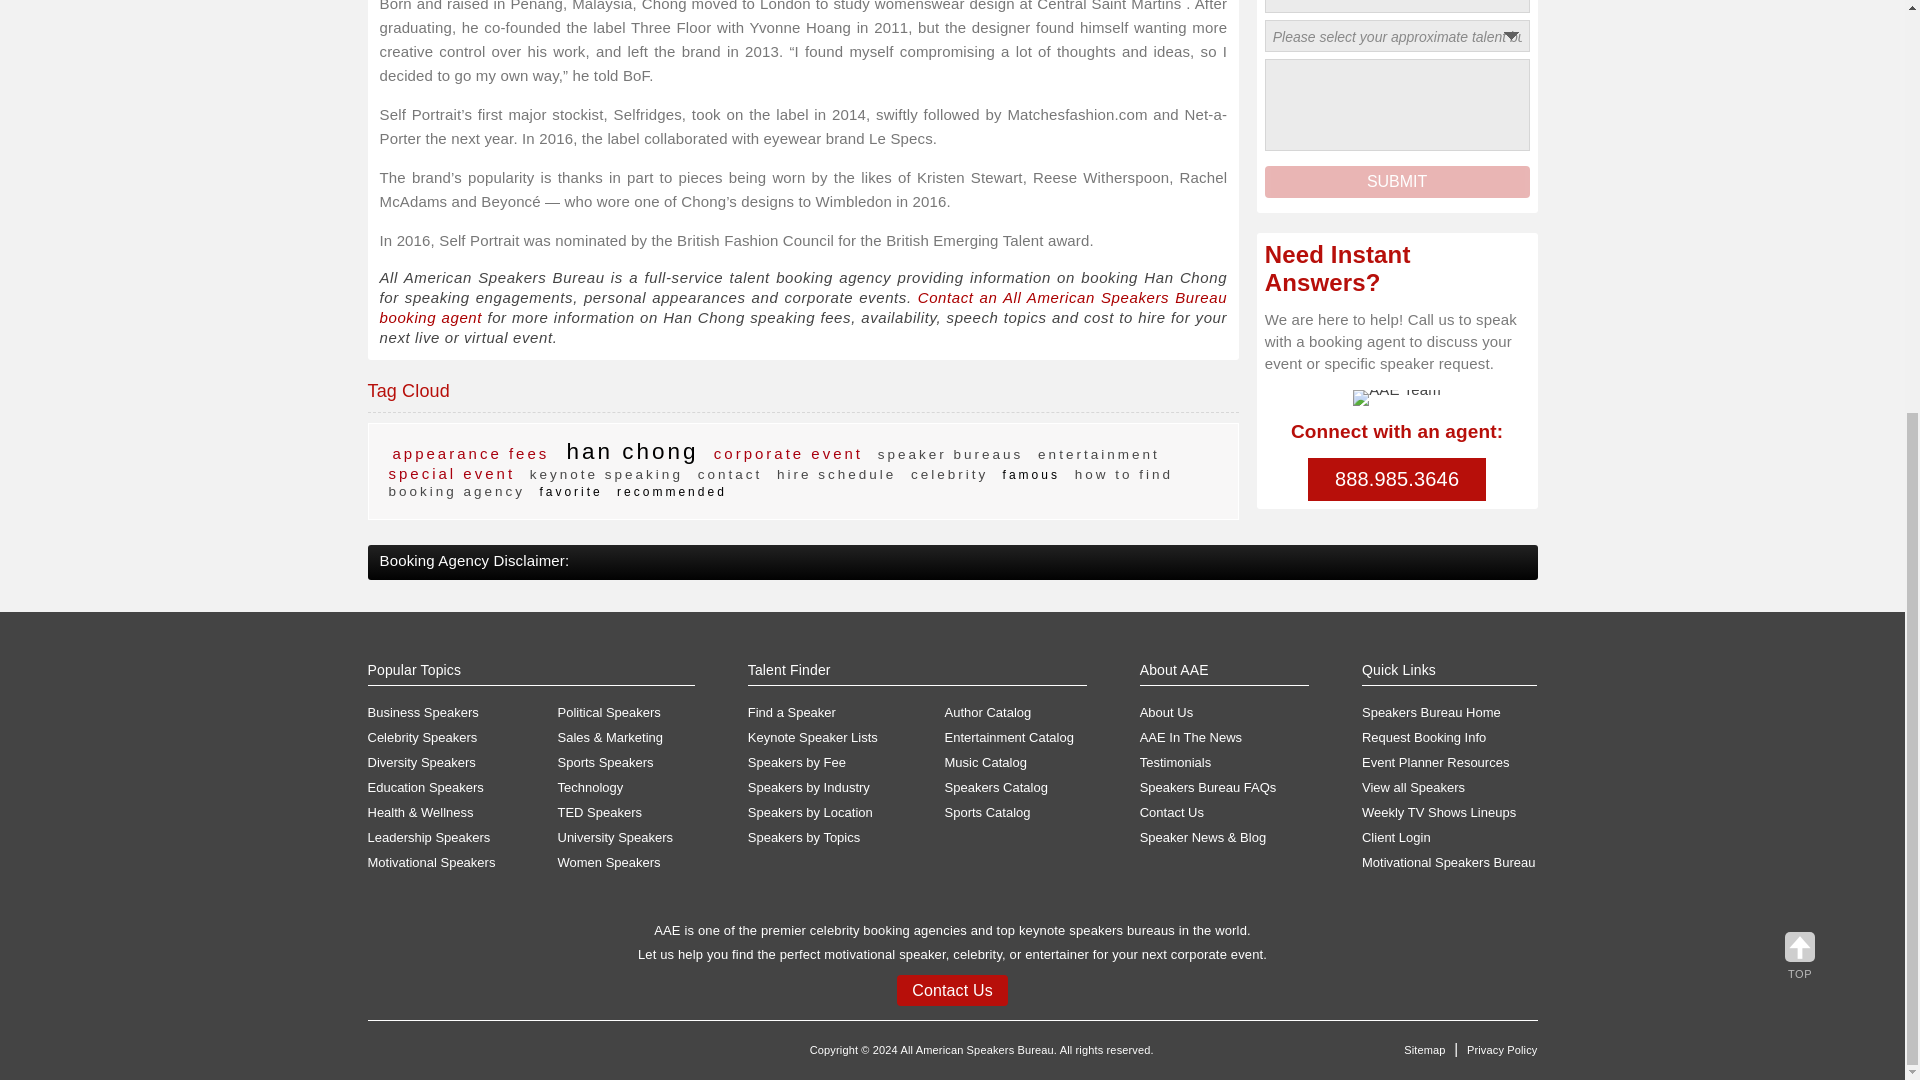 This screenshot has width=1920, height=1080. What do you see at coordinates (626, 788) in the screenshot?
I see `Technology` at bounding box center [626, 788].